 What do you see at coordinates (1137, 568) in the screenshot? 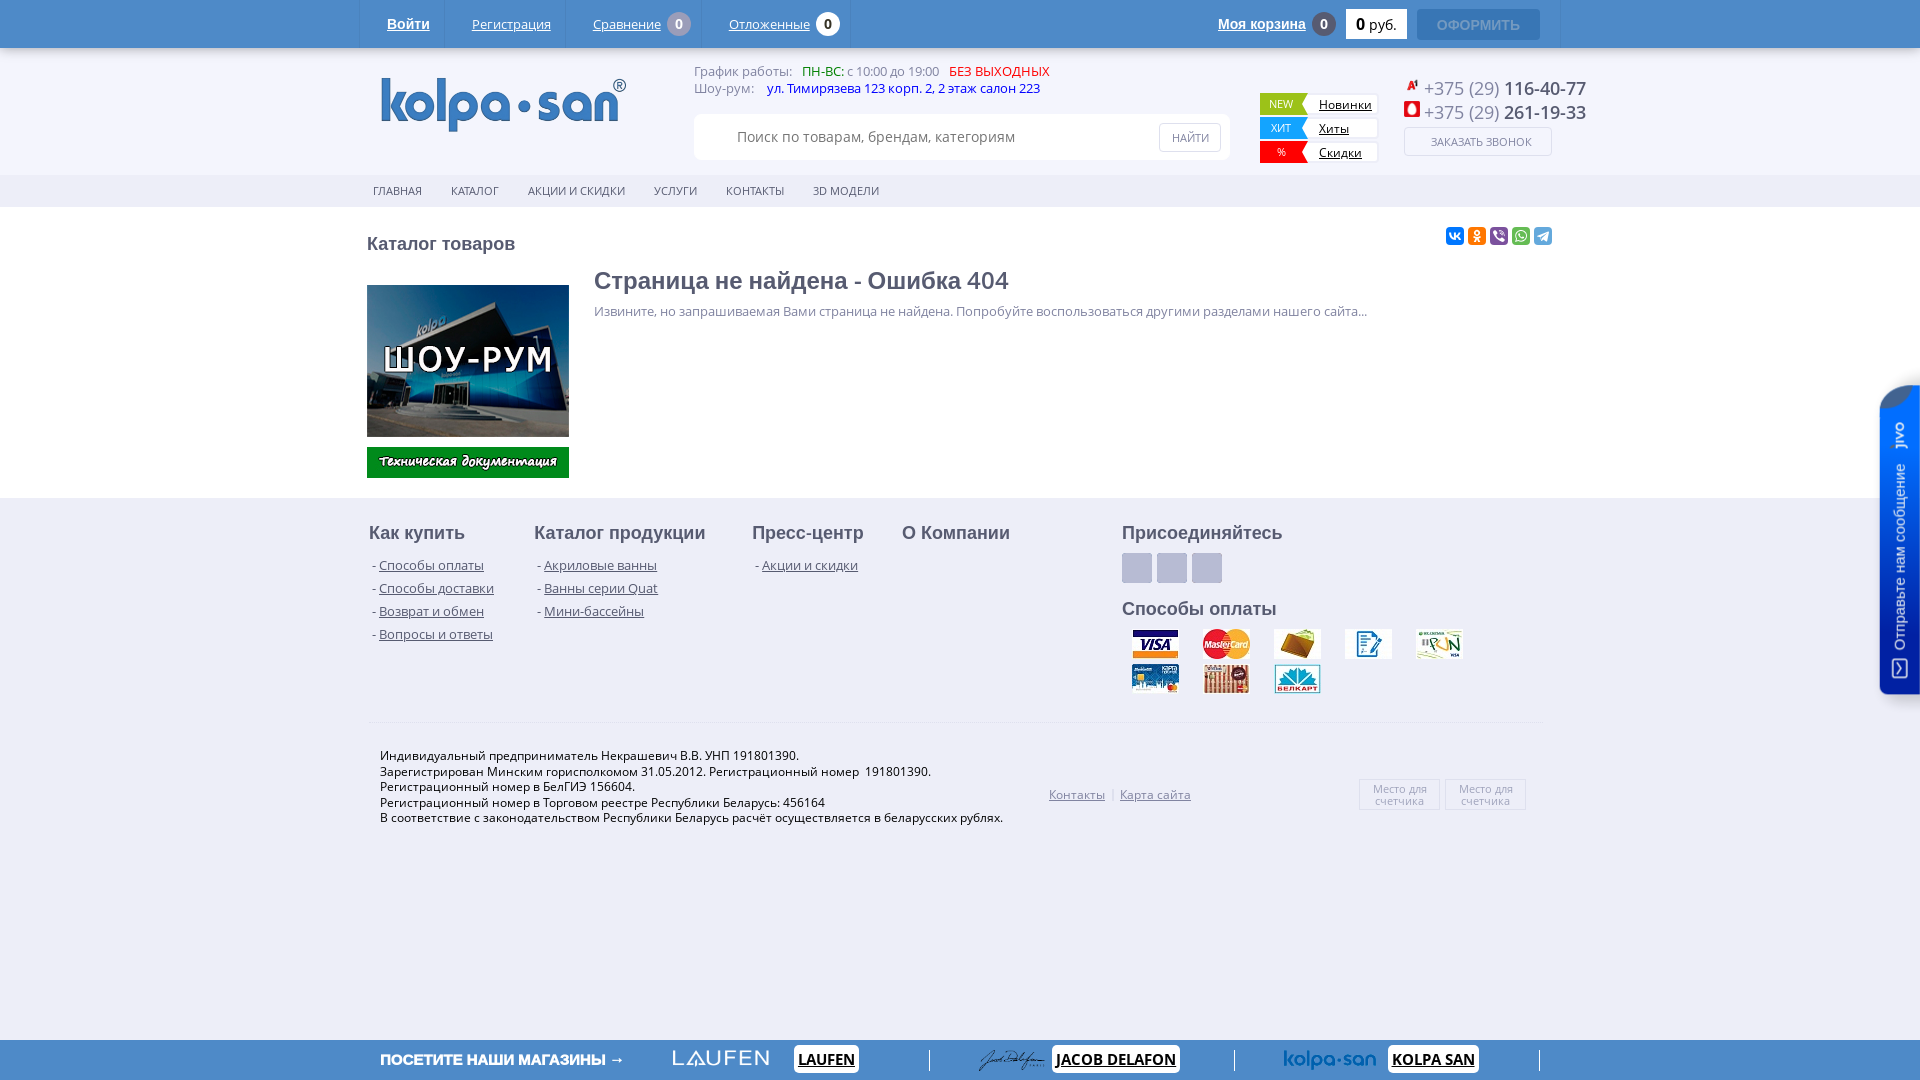
I see `Vkontakte` at bounding box center [1137, 568].